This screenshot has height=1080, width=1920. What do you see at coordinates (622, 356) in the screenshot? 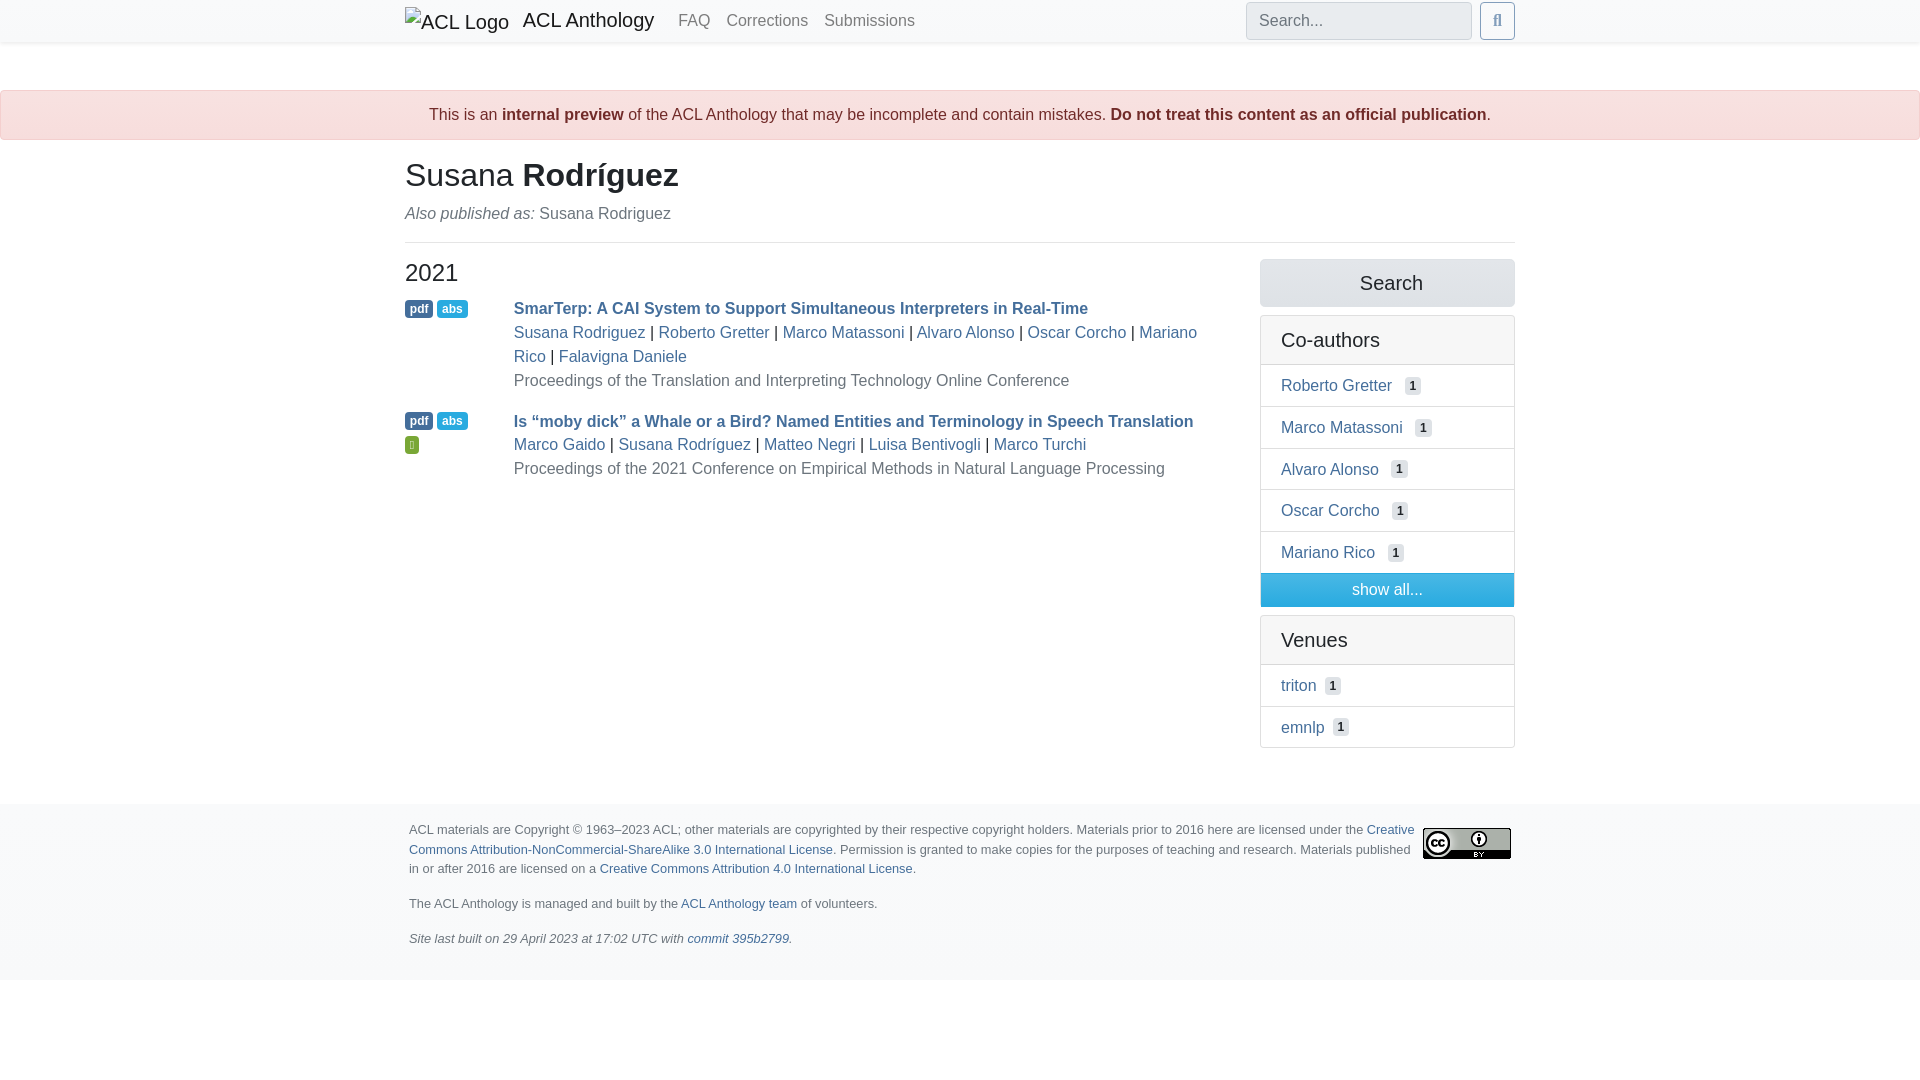
I see `Falavigna Daniele` at bounding box center [622, 356].